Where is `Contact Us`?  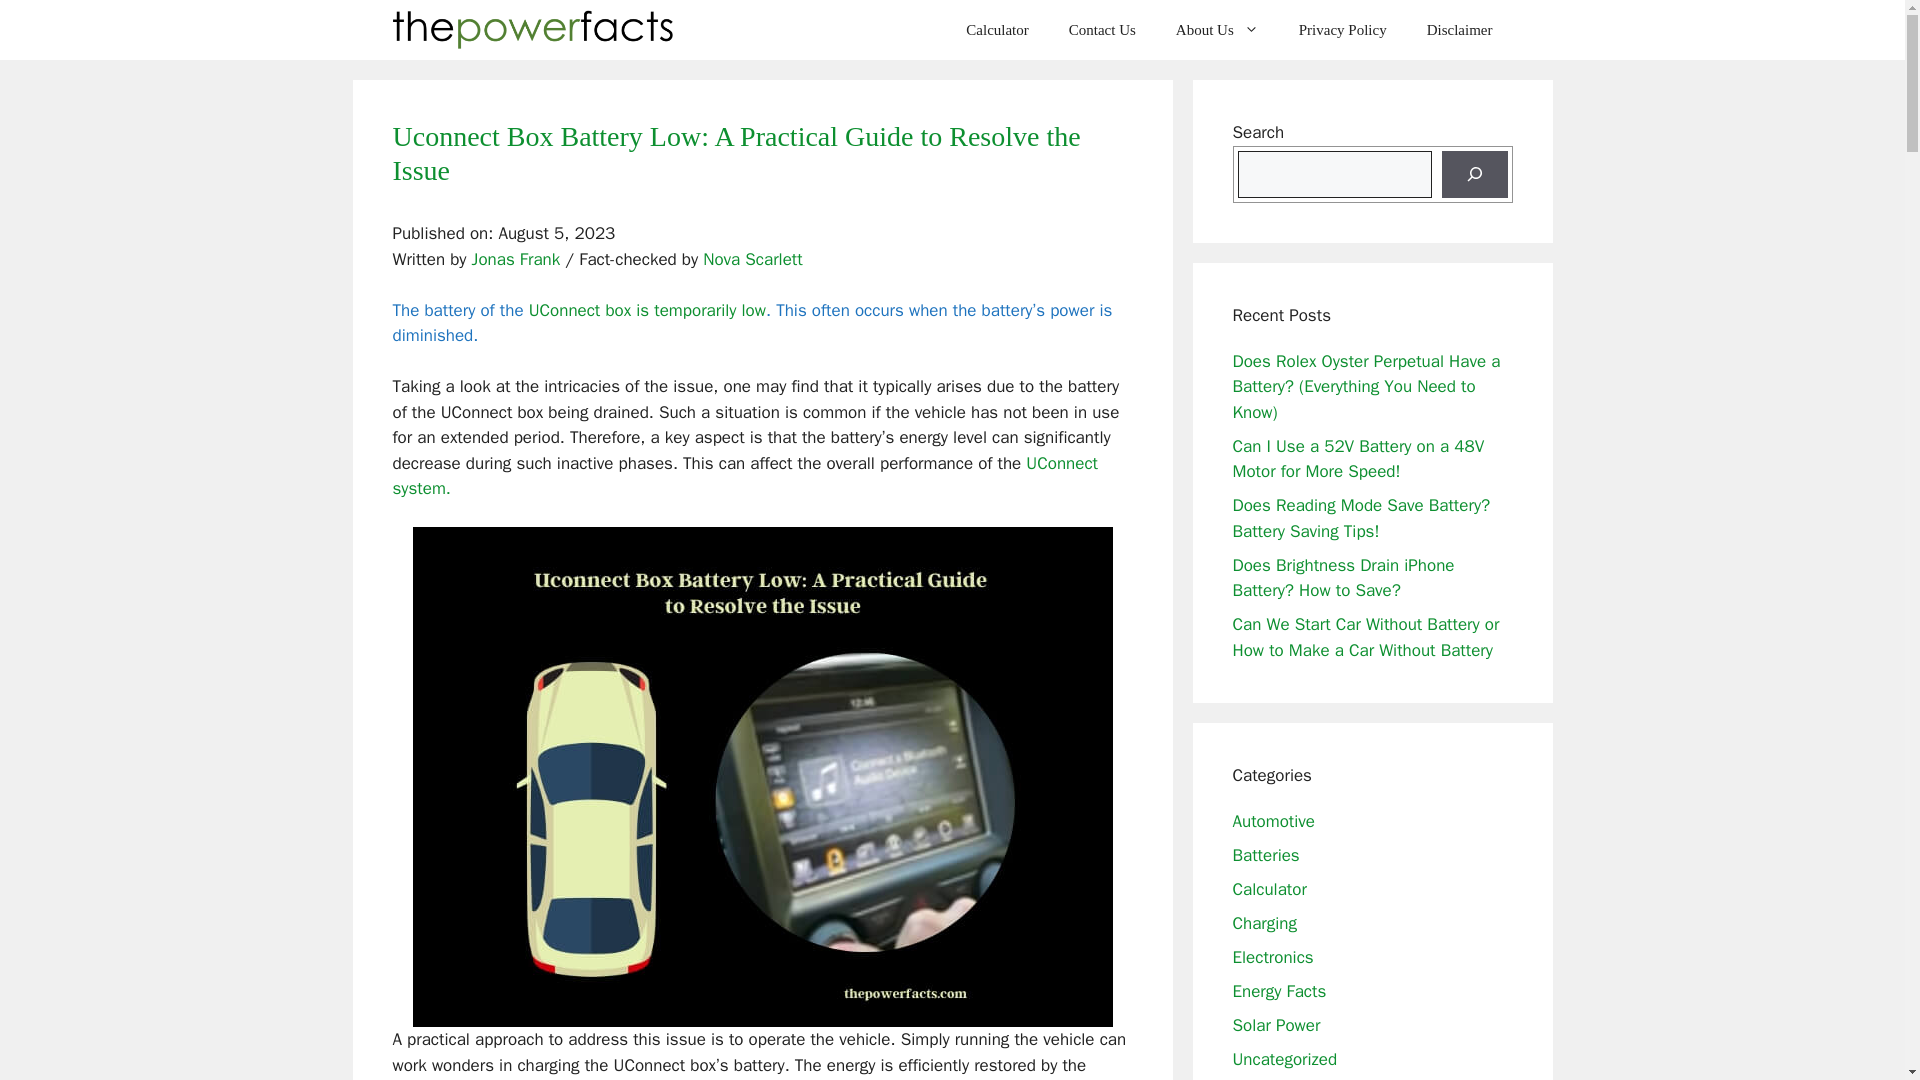
Contact Us is located at coordinates (1102, 30).